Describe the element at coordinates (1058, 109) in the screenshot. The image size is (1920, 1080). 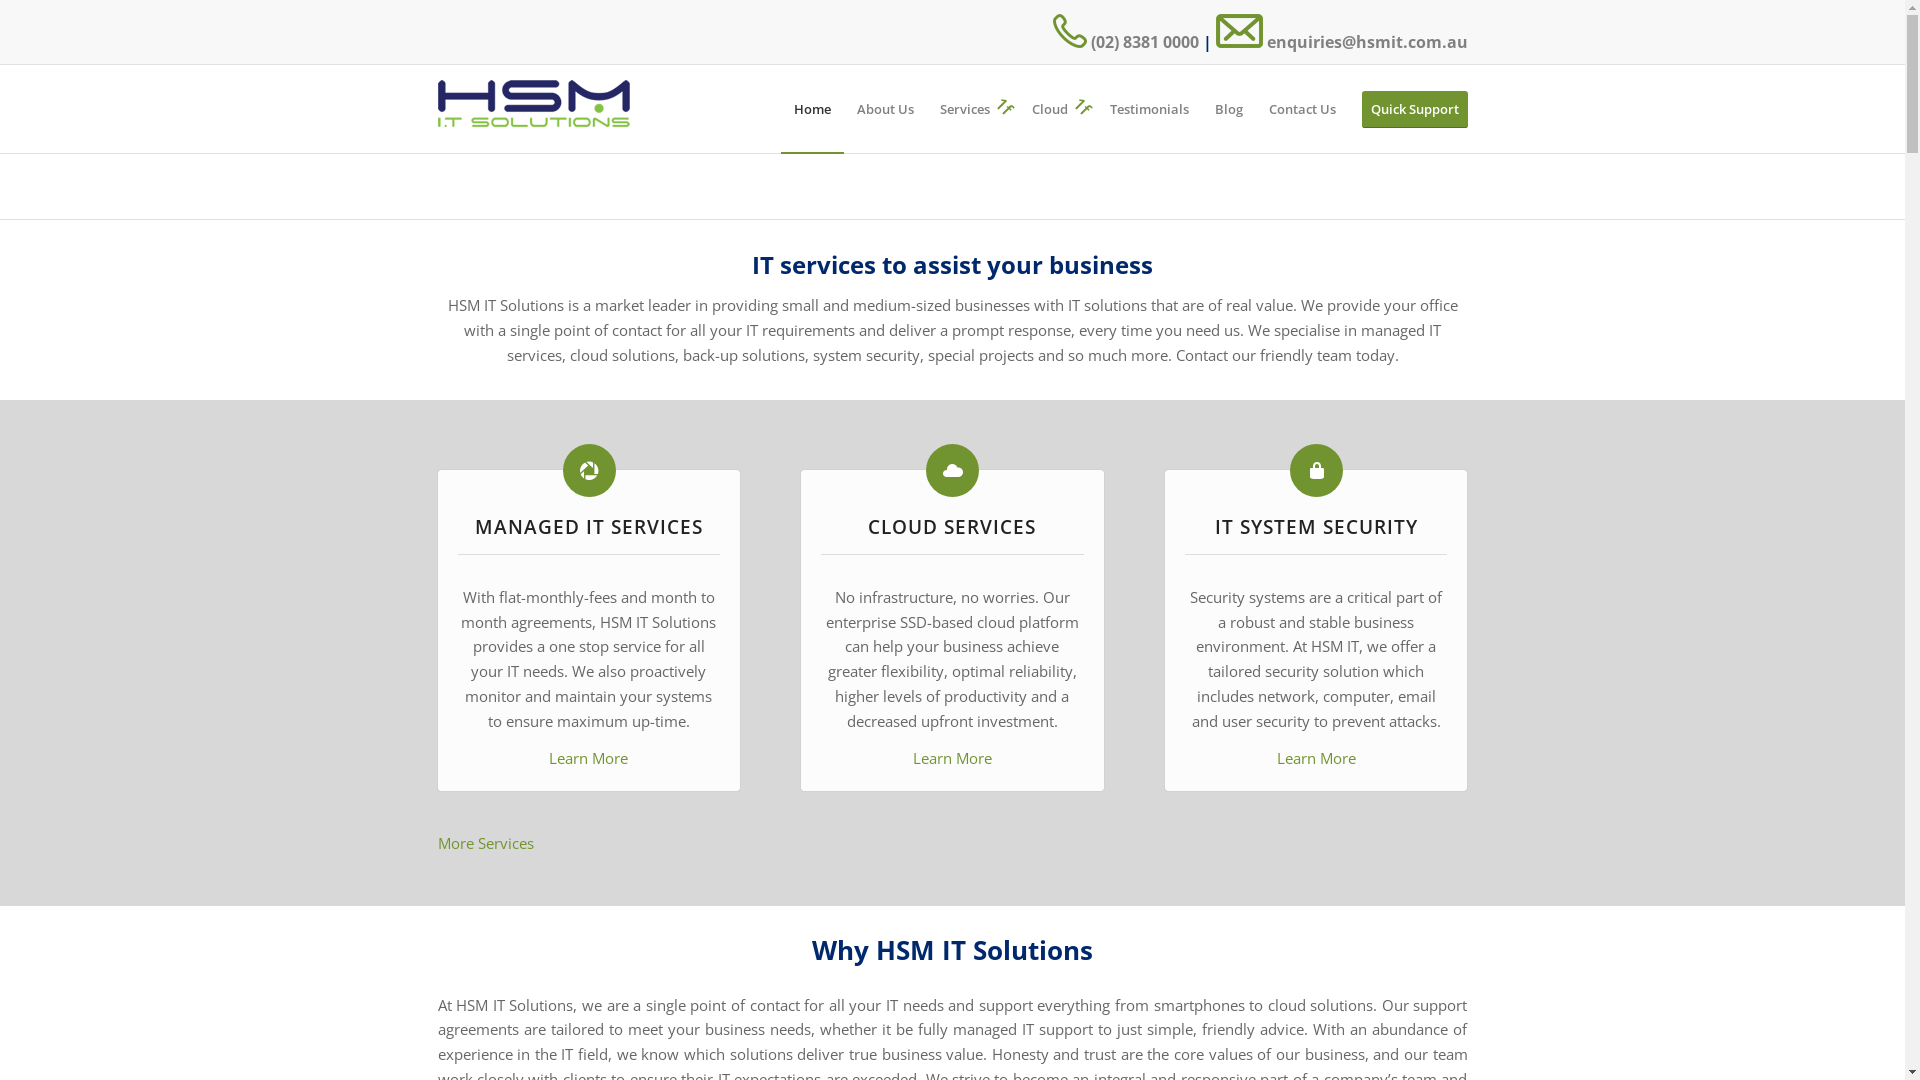
I see `Cloud` at that location.